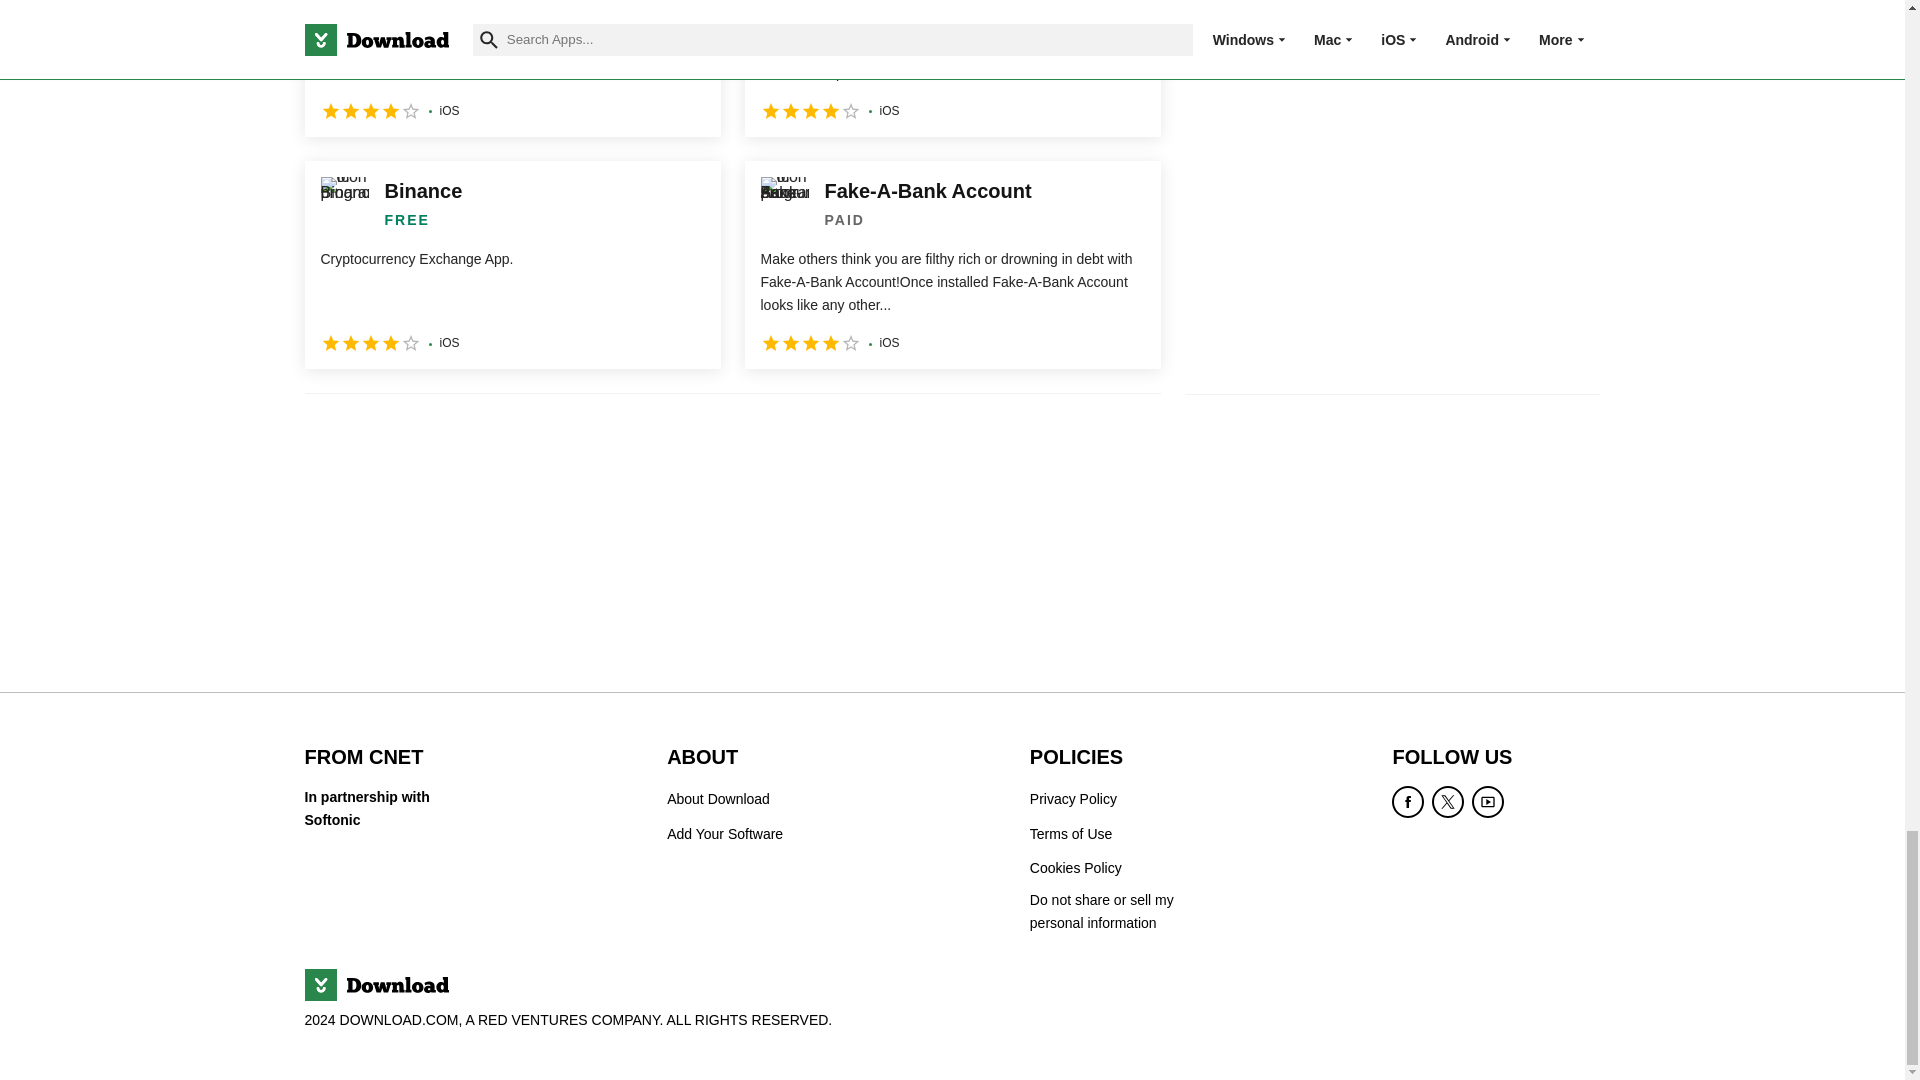 The image size is (1920, 1080). What do you see at coordinates (1408, 802) in the screenshot?
I see `Become a Facebook fan of Download.com` at bounding box center [1408, 802].